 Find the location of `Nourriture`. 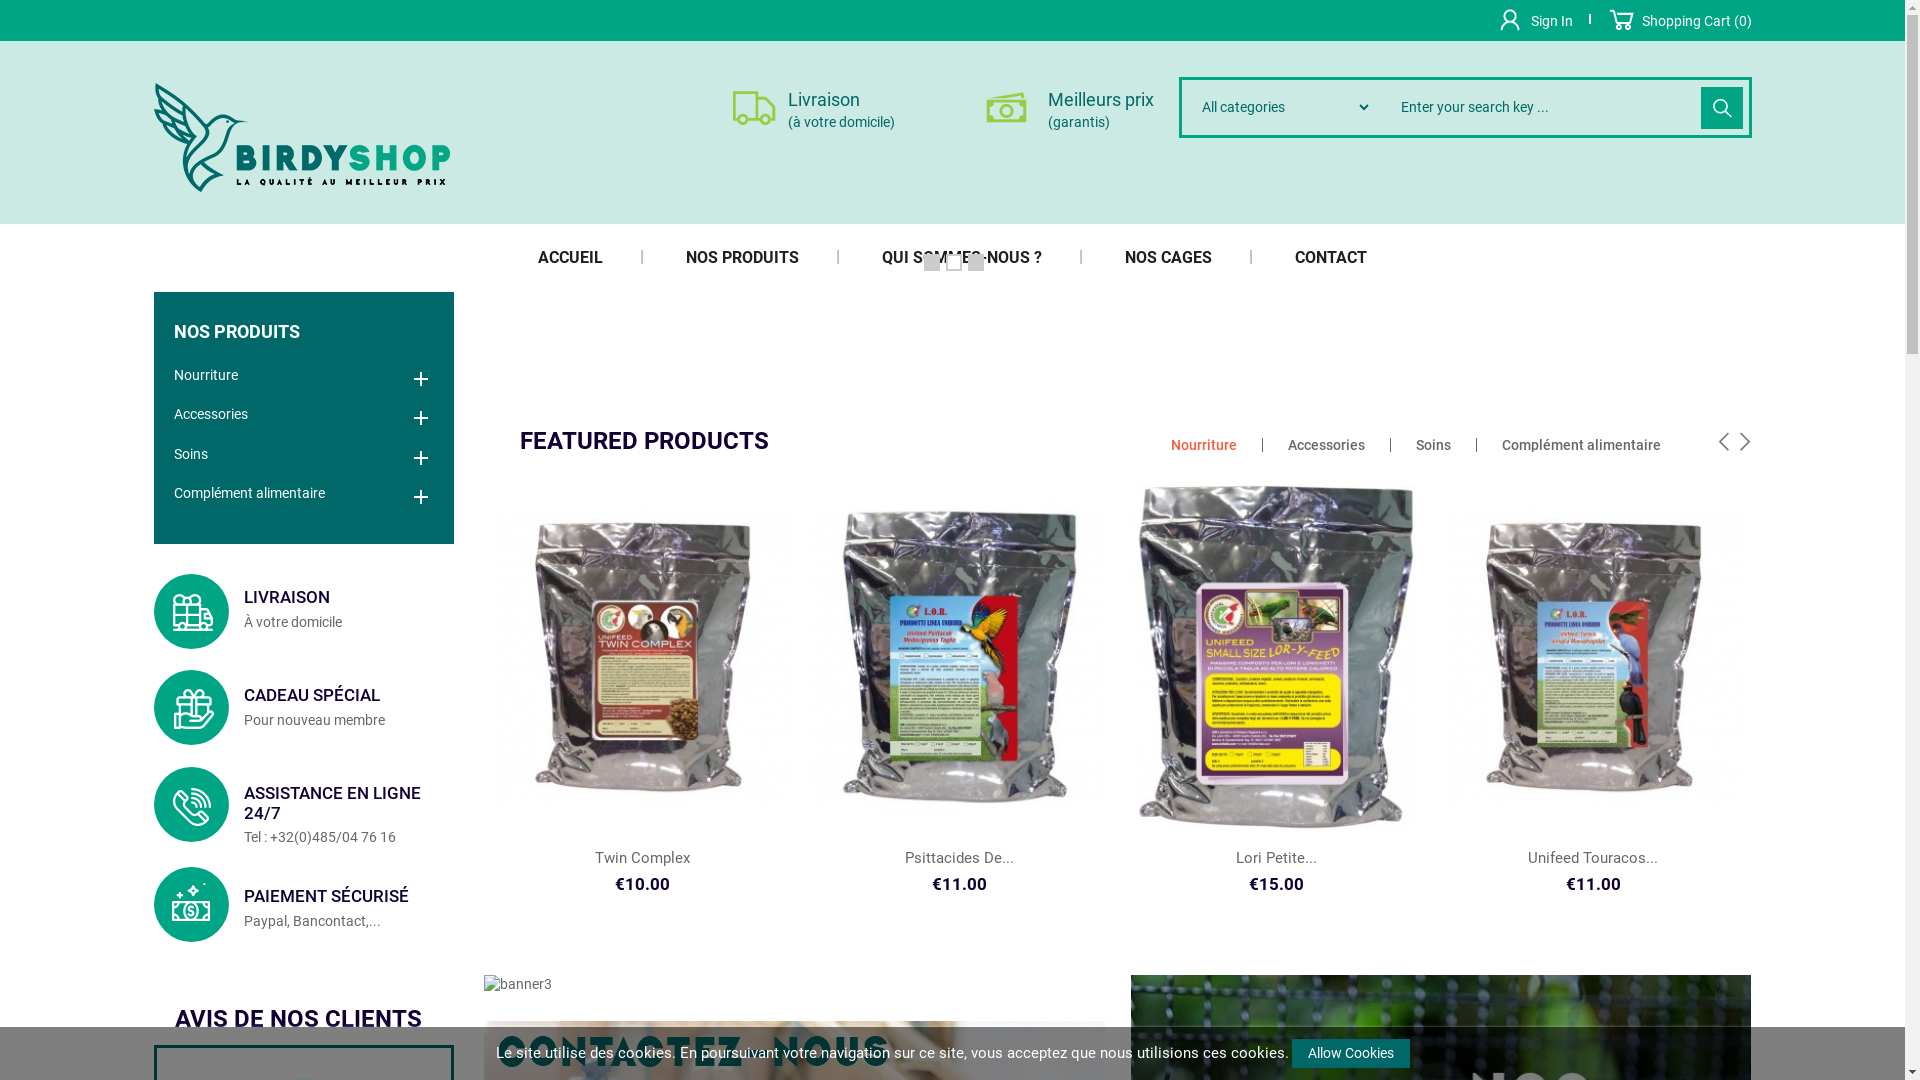

Nourriture is located at coordinates (304, 376).